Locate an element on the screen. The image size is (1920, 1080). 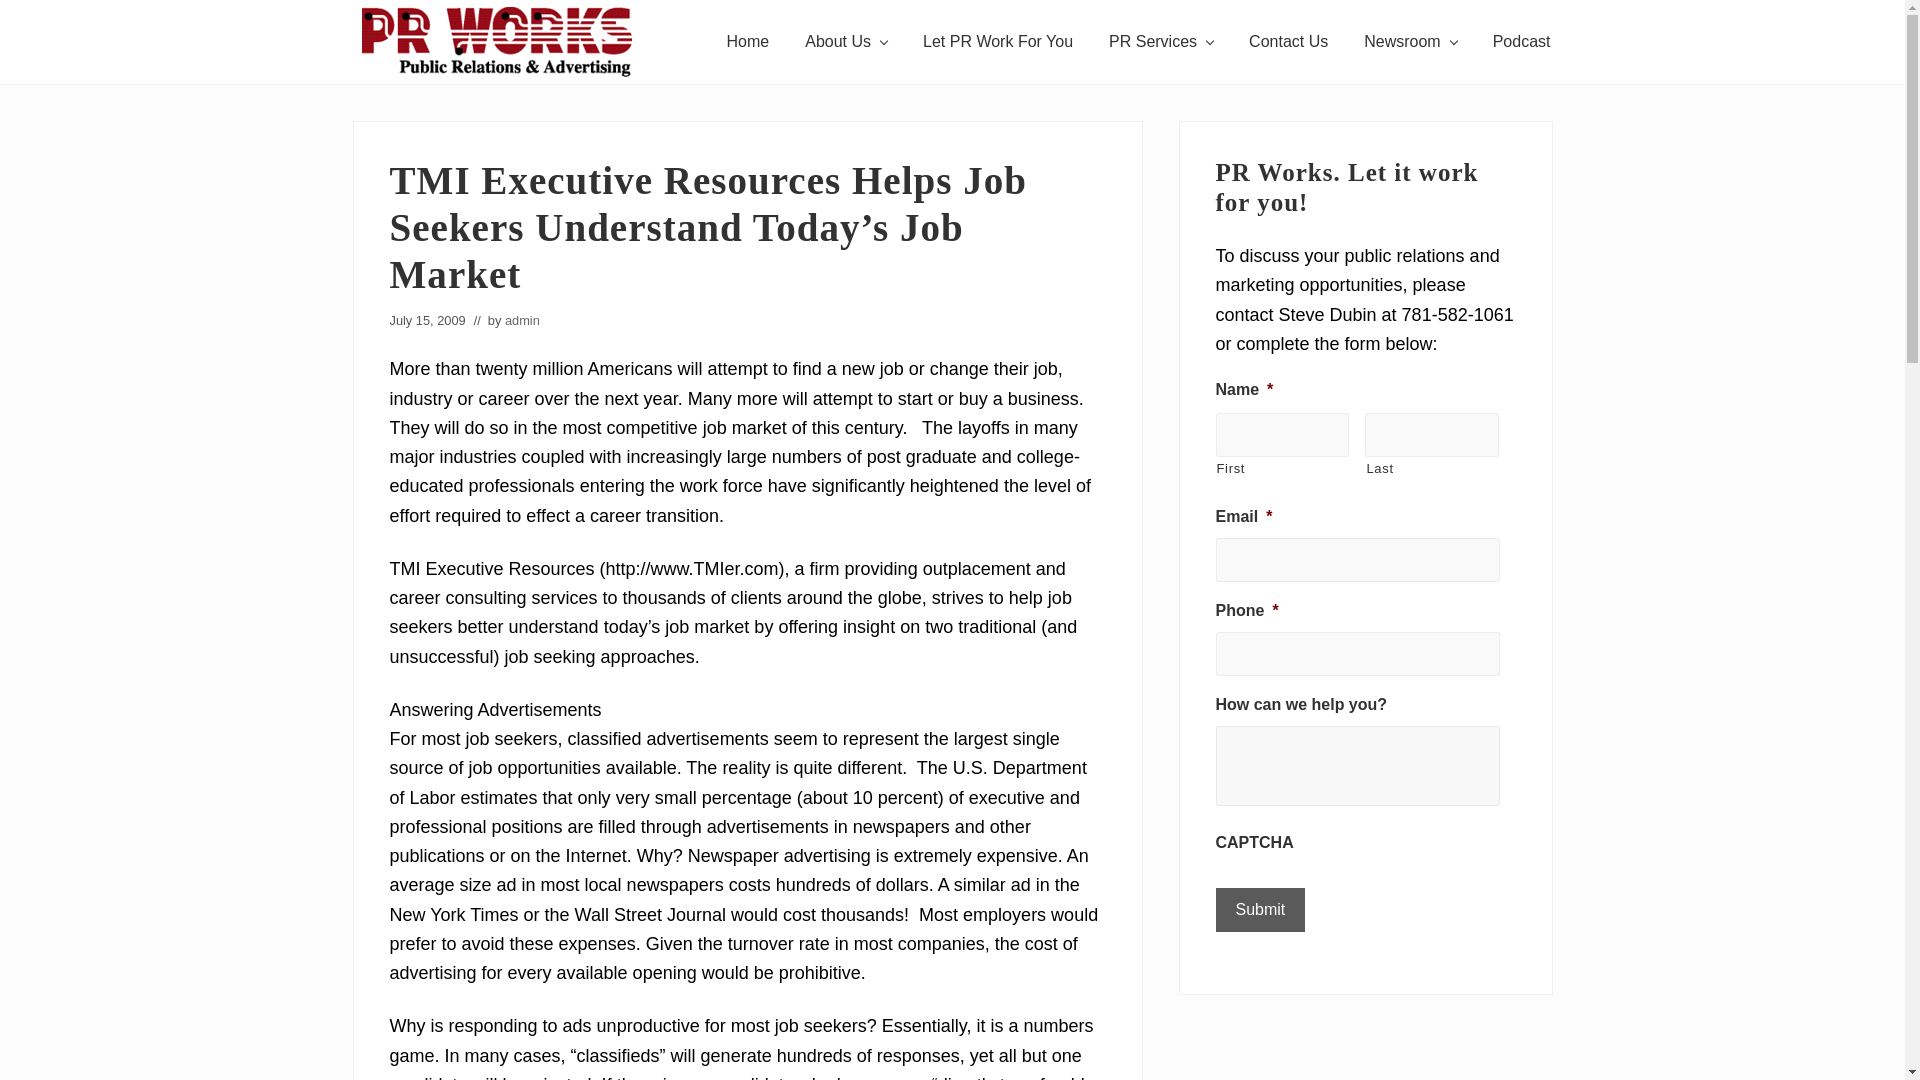
Home is located at coordinates (748, 42).